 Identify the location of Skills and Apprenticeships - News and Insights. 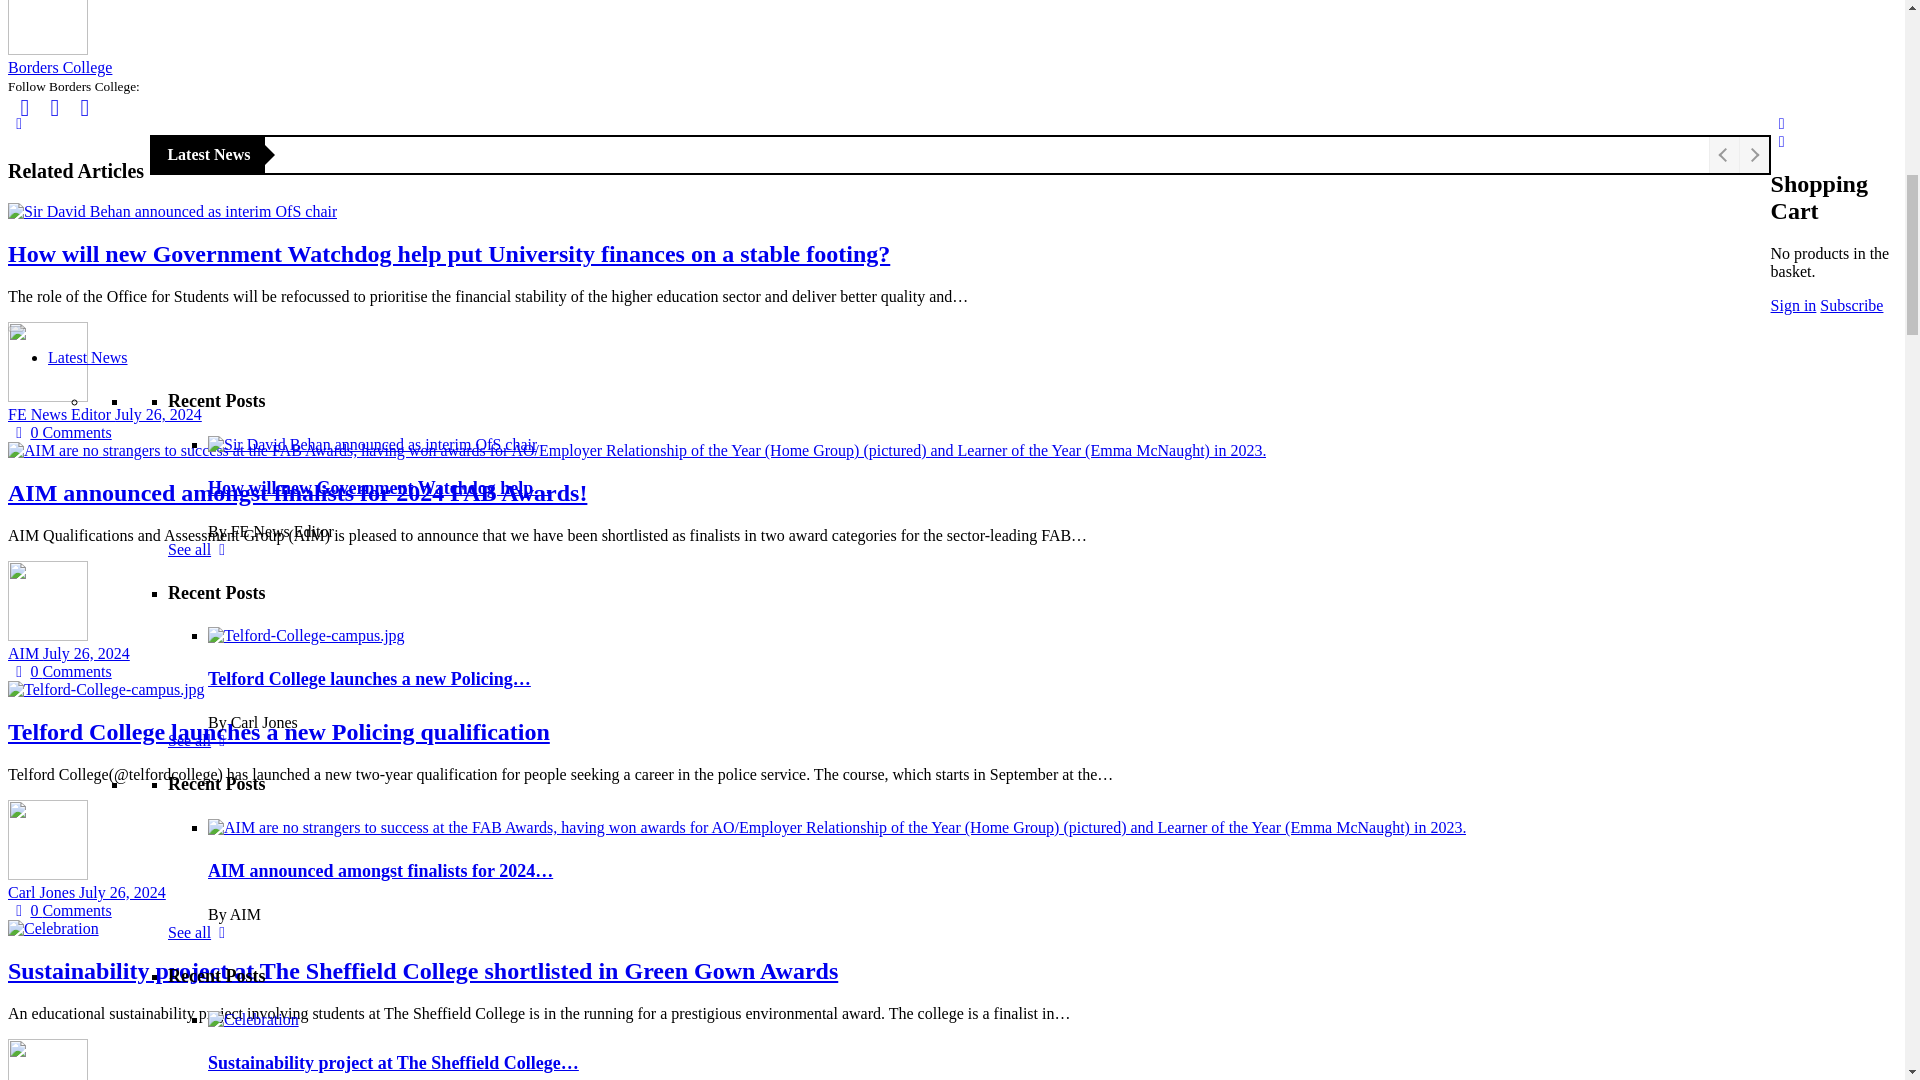
(319, 176).